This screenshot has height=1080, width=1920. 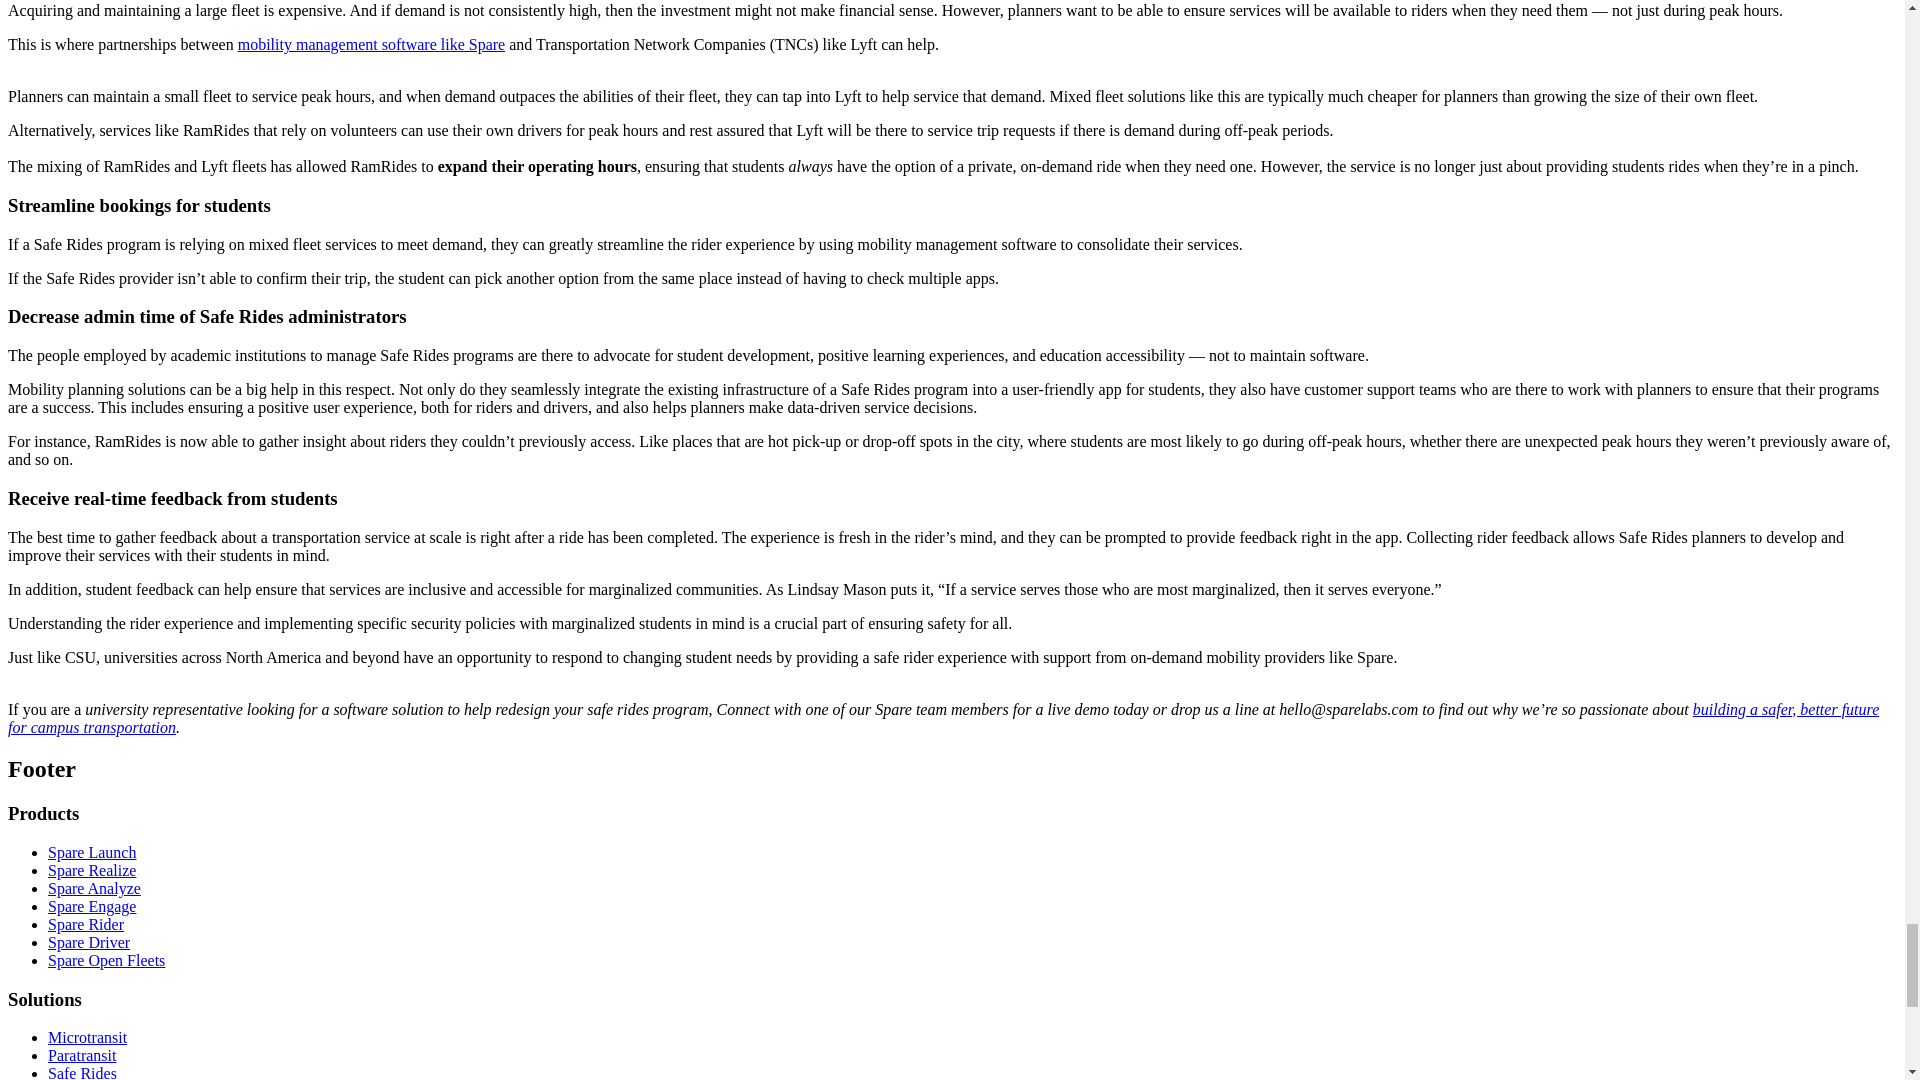 I want to click on Spare Realize, so click(x=92, y=870).